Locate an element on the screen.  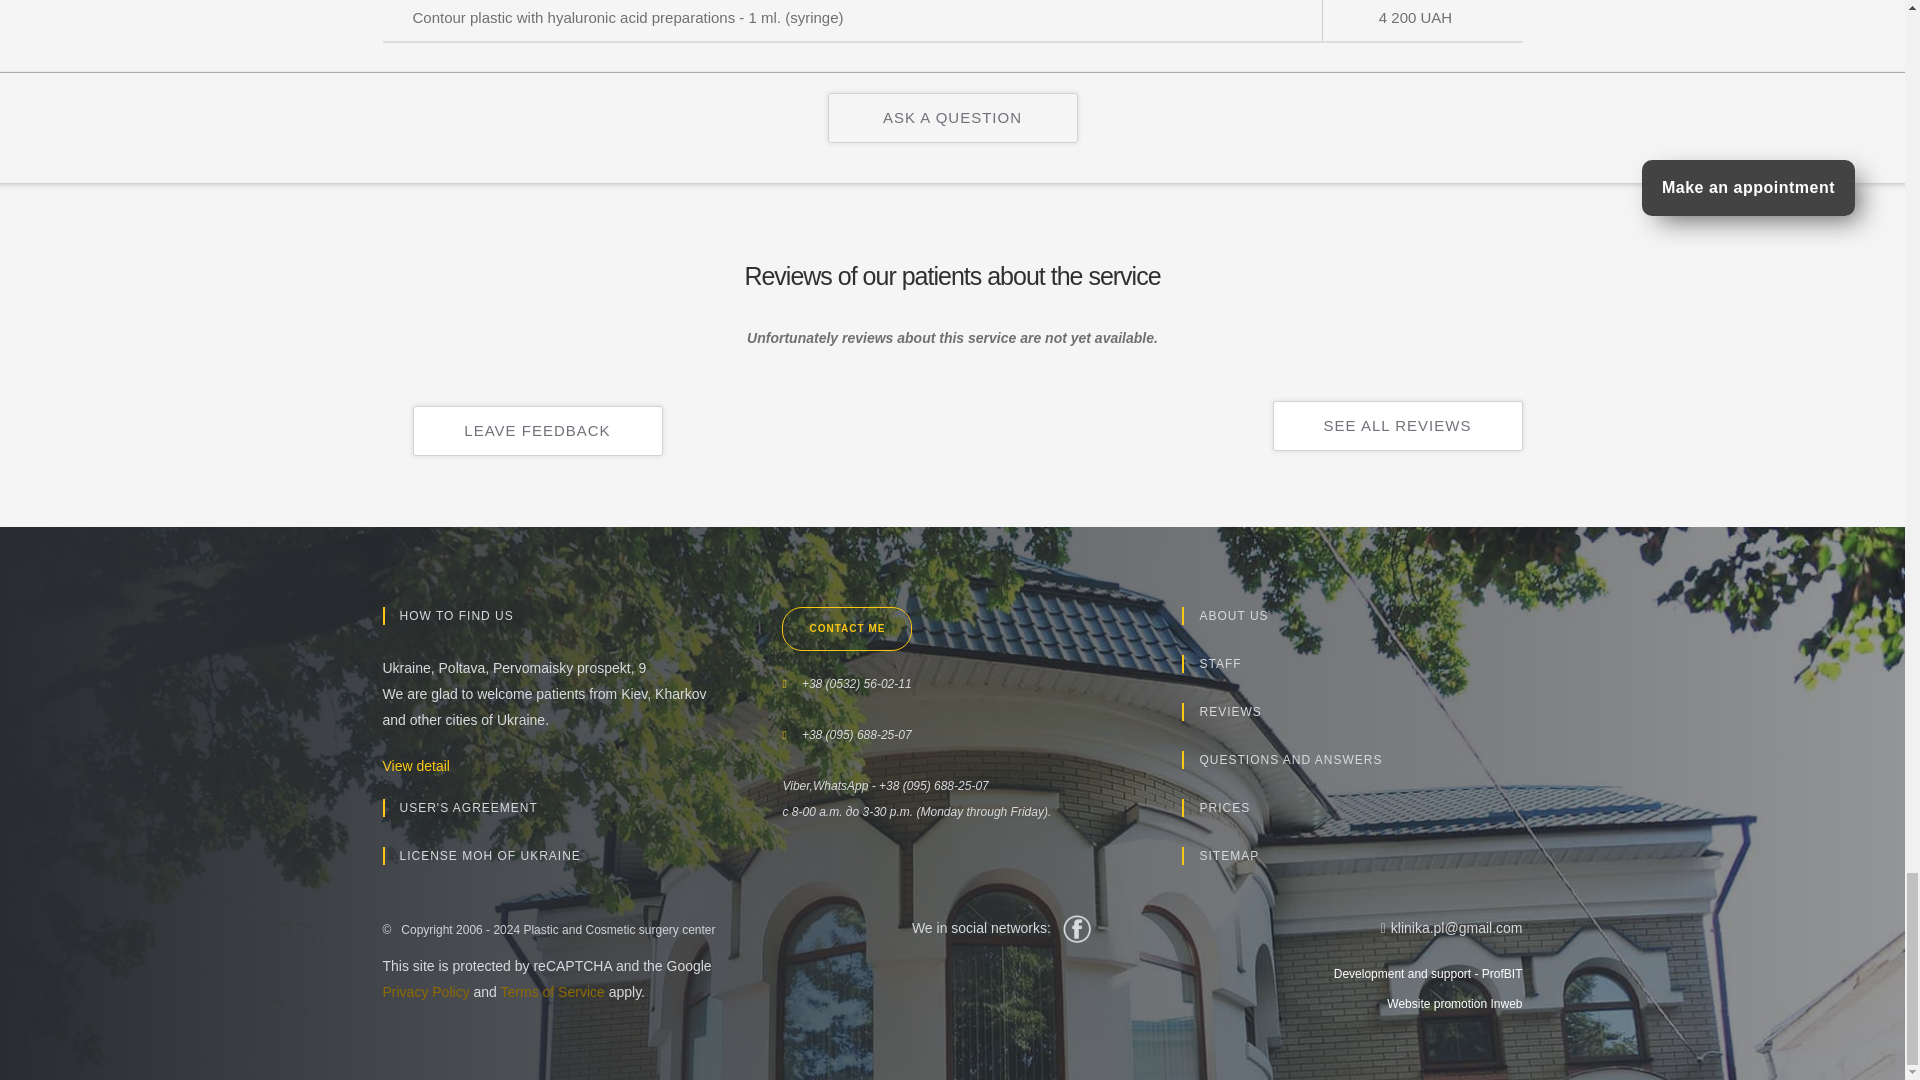
 Website promotion Inweb is located at coordinates (1342, 1004).